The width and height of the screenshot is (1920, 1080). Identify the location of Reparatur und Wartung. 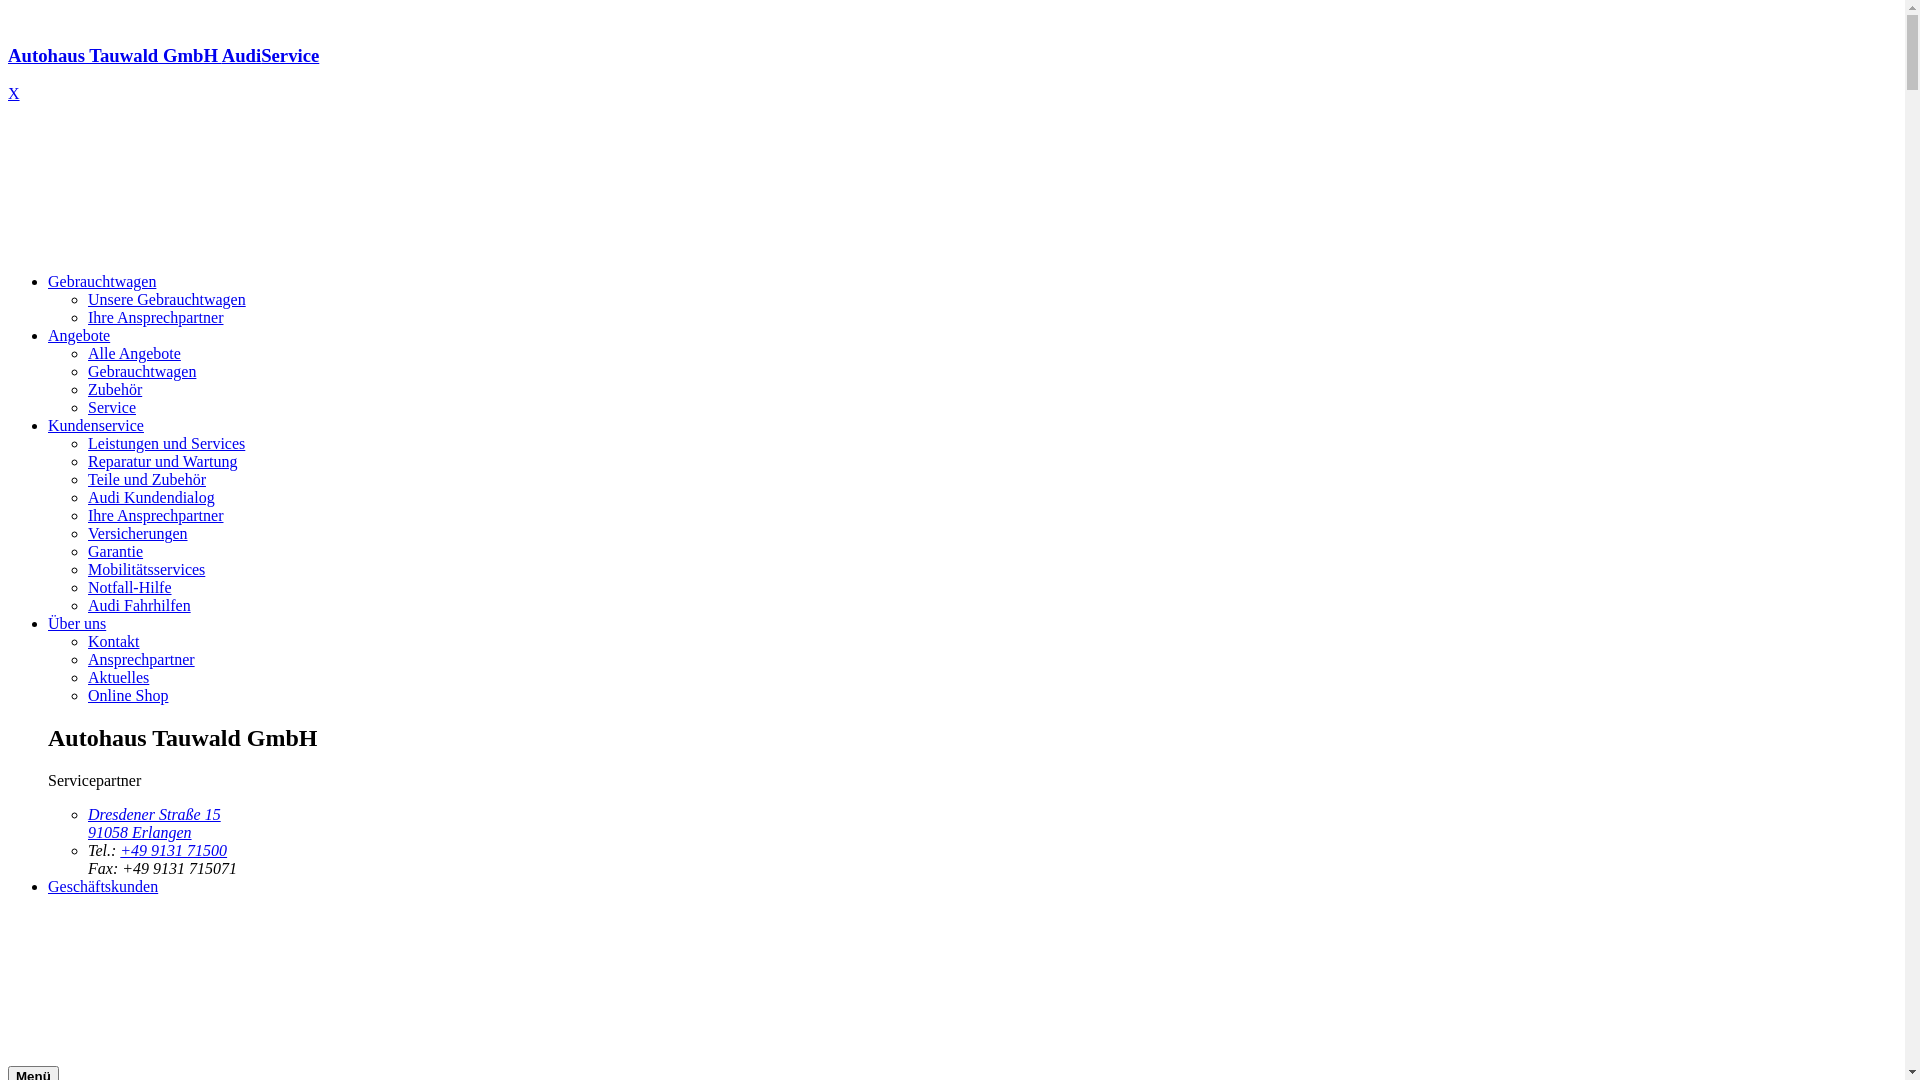
(162, 462).